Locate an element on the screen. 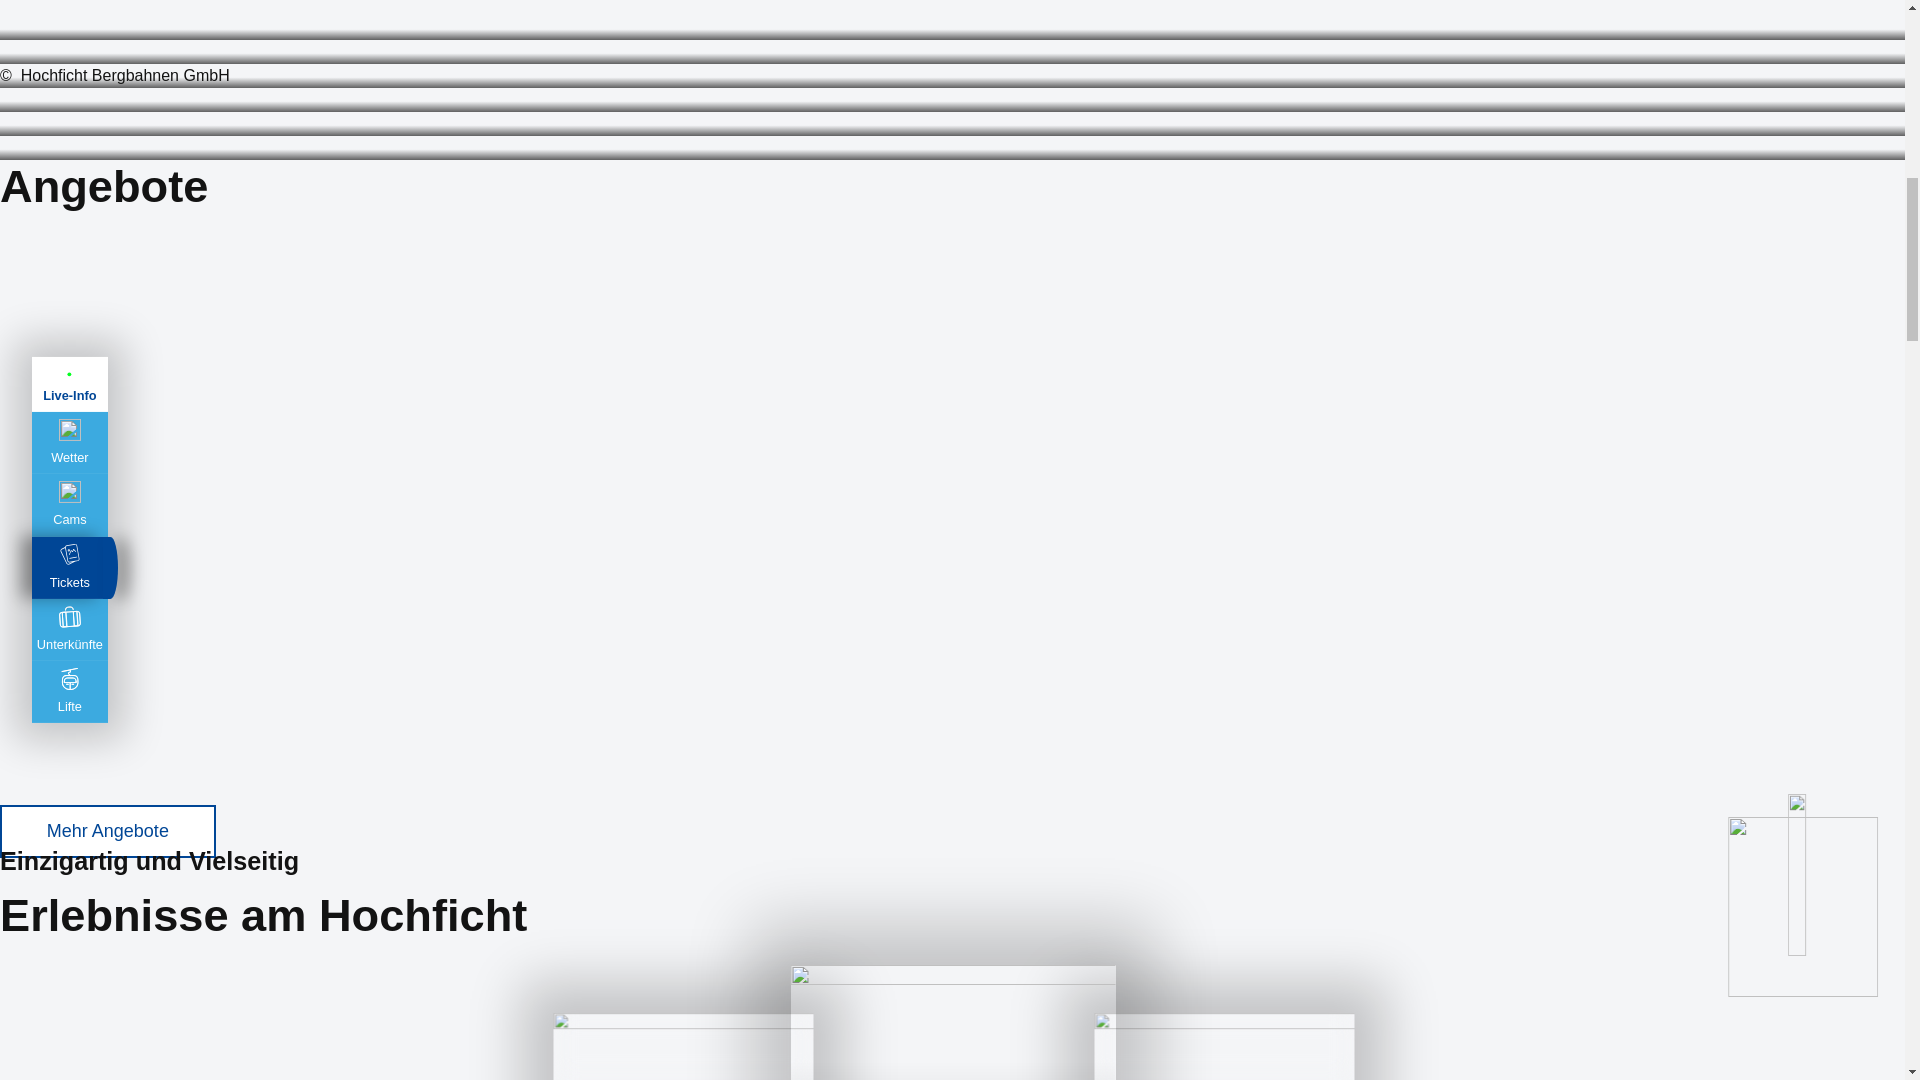 The width and height of the screenshot is (1920, 1080). Weitere Angebote is located at coordinates (108, 830).